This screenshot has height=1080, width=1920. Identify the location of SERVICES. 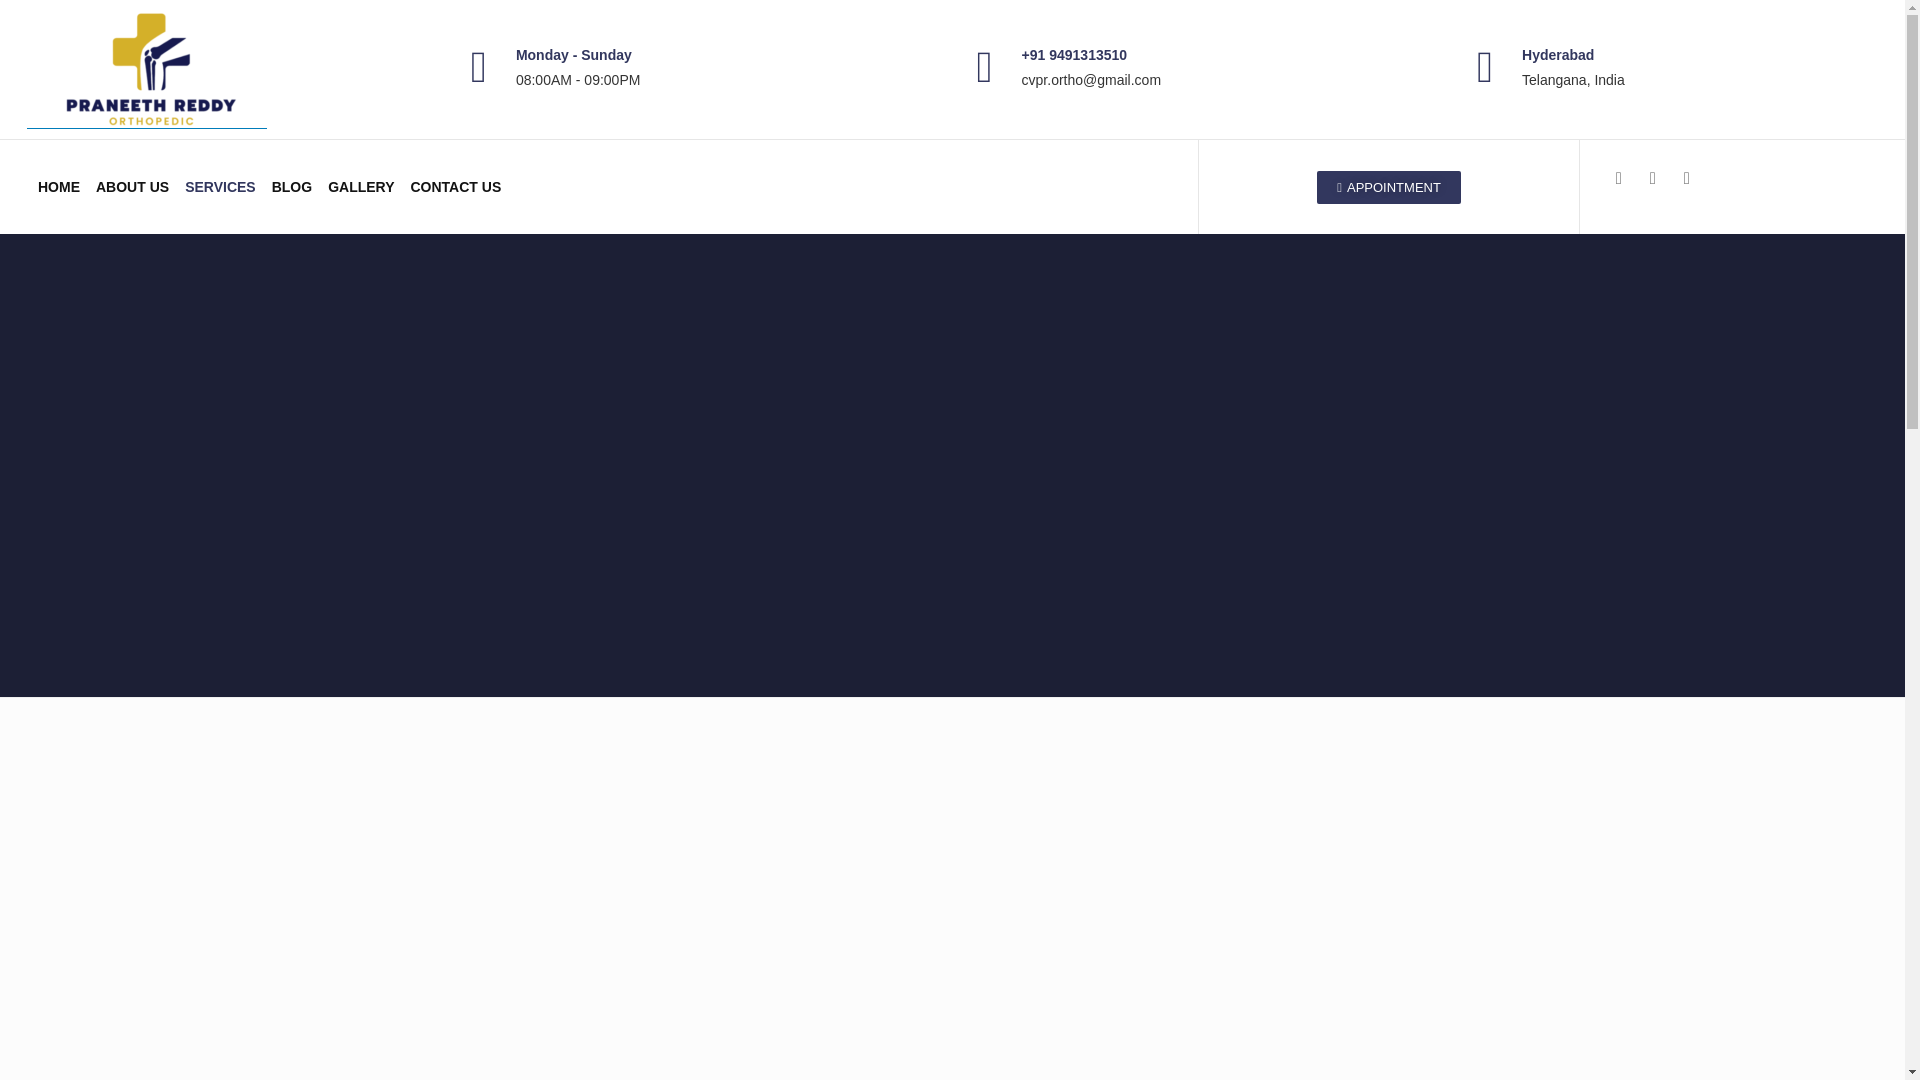
(220, 186).